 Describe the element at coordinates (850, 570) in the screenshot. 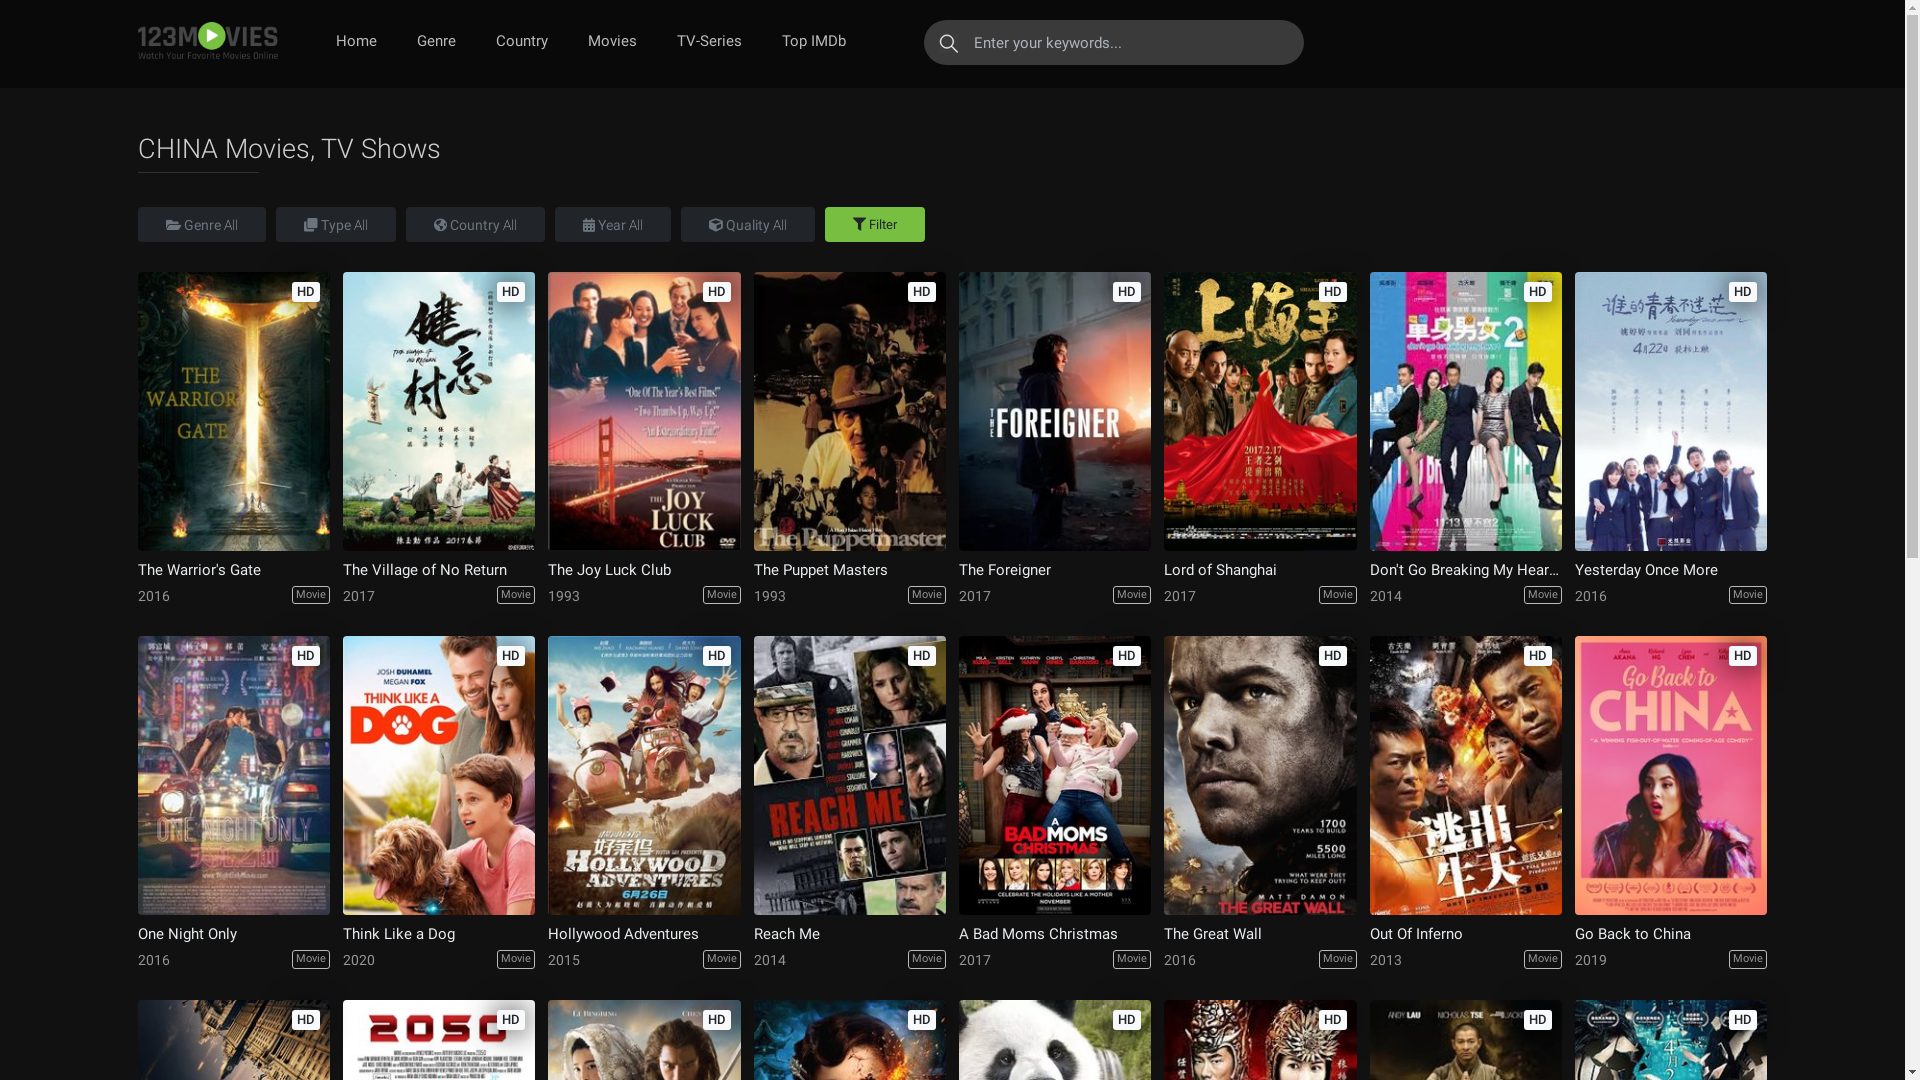

I see `The Puppet Masters` at that location.